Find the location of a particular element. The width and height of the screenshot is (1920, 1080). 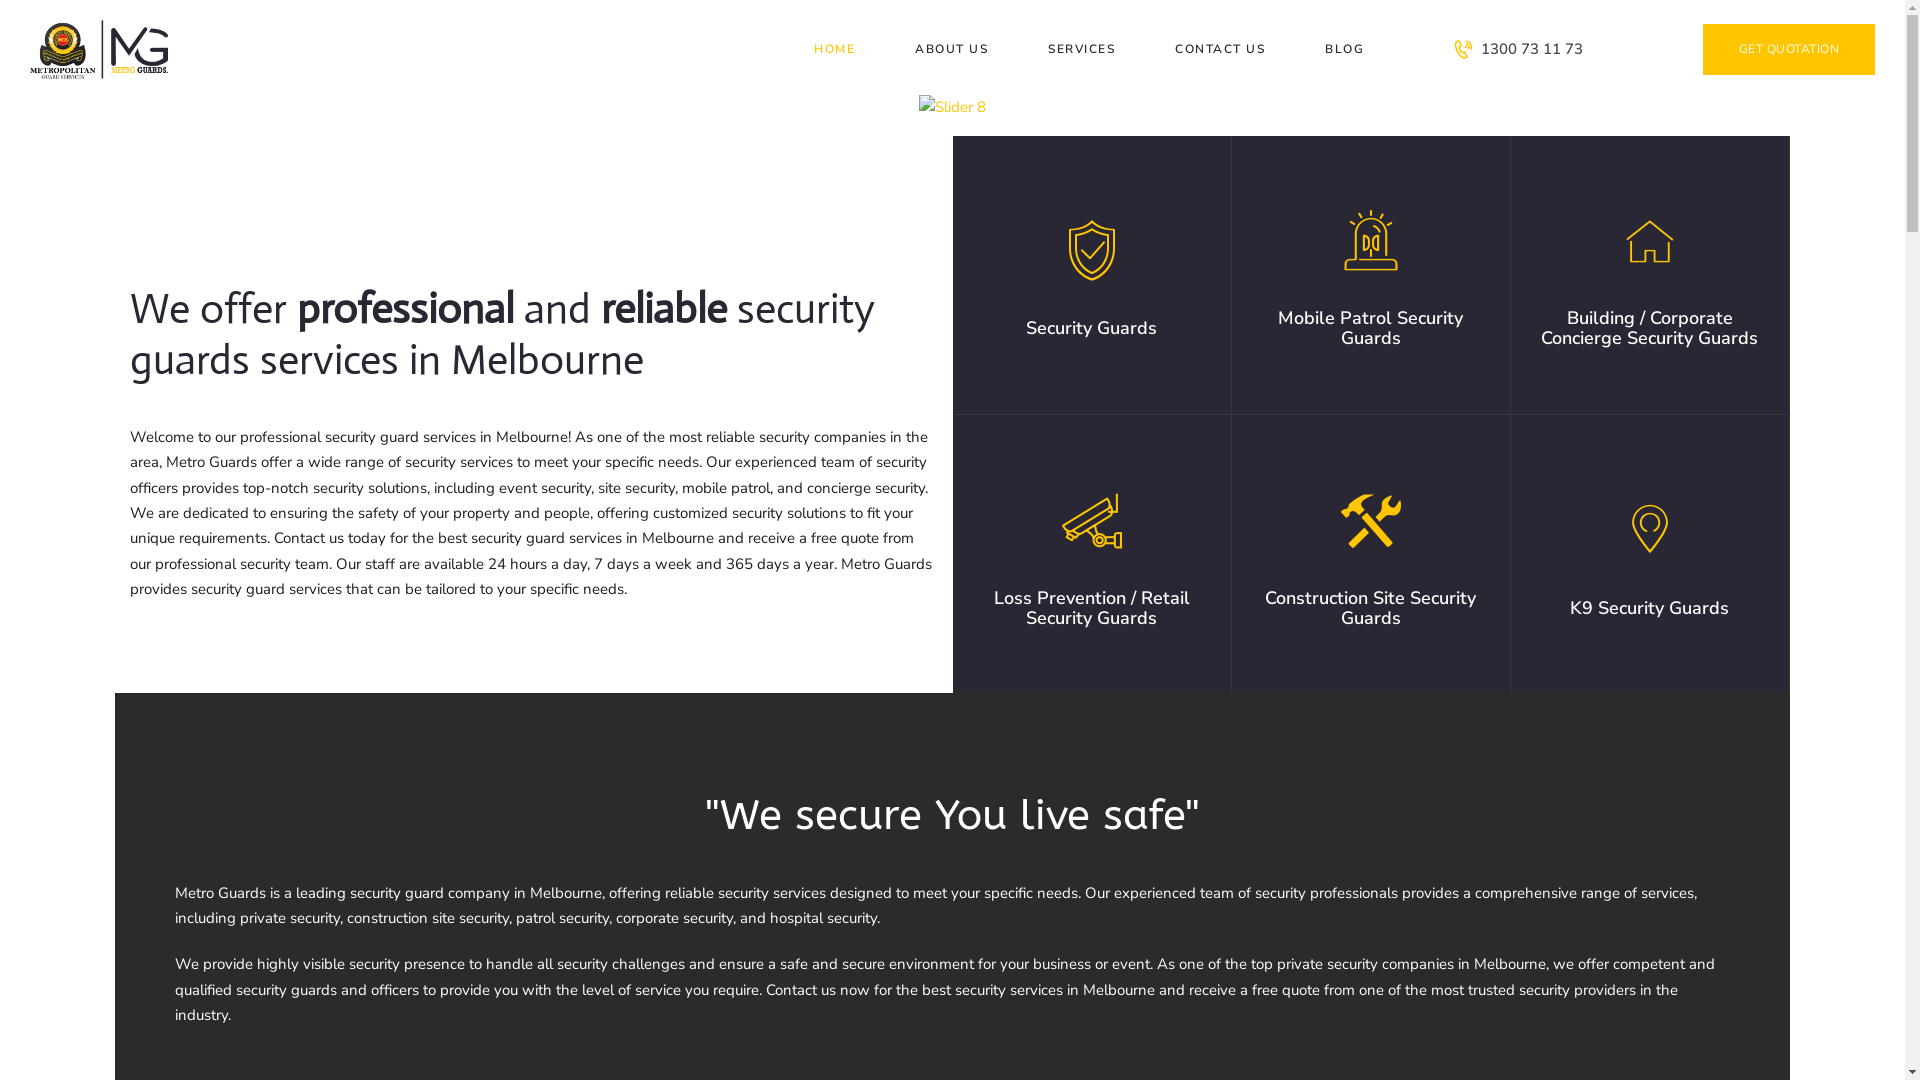

GET QUOTATION is located at coordinates (1788, 50).